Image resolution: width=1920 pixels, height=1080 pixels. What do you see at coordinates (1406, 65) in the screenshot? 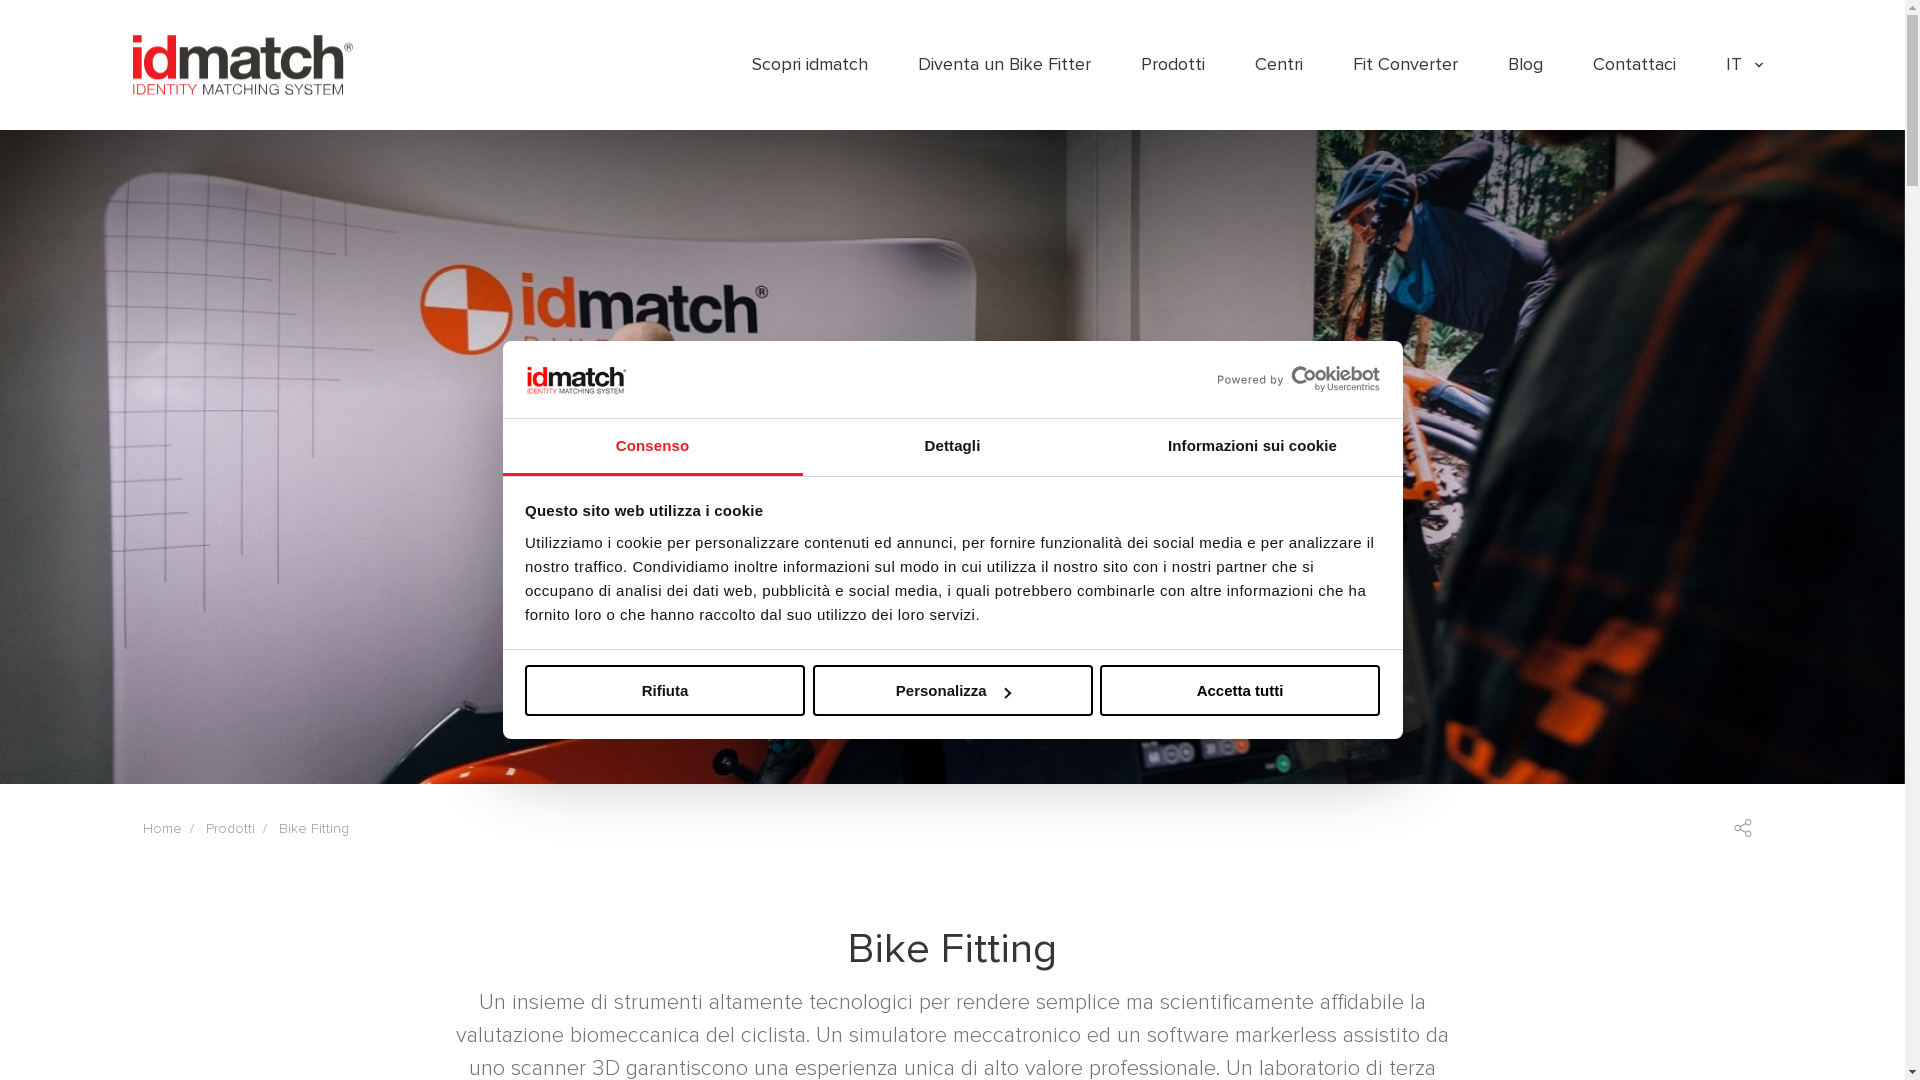
I see `Fit Converter` at bounding box center [1406, 65].